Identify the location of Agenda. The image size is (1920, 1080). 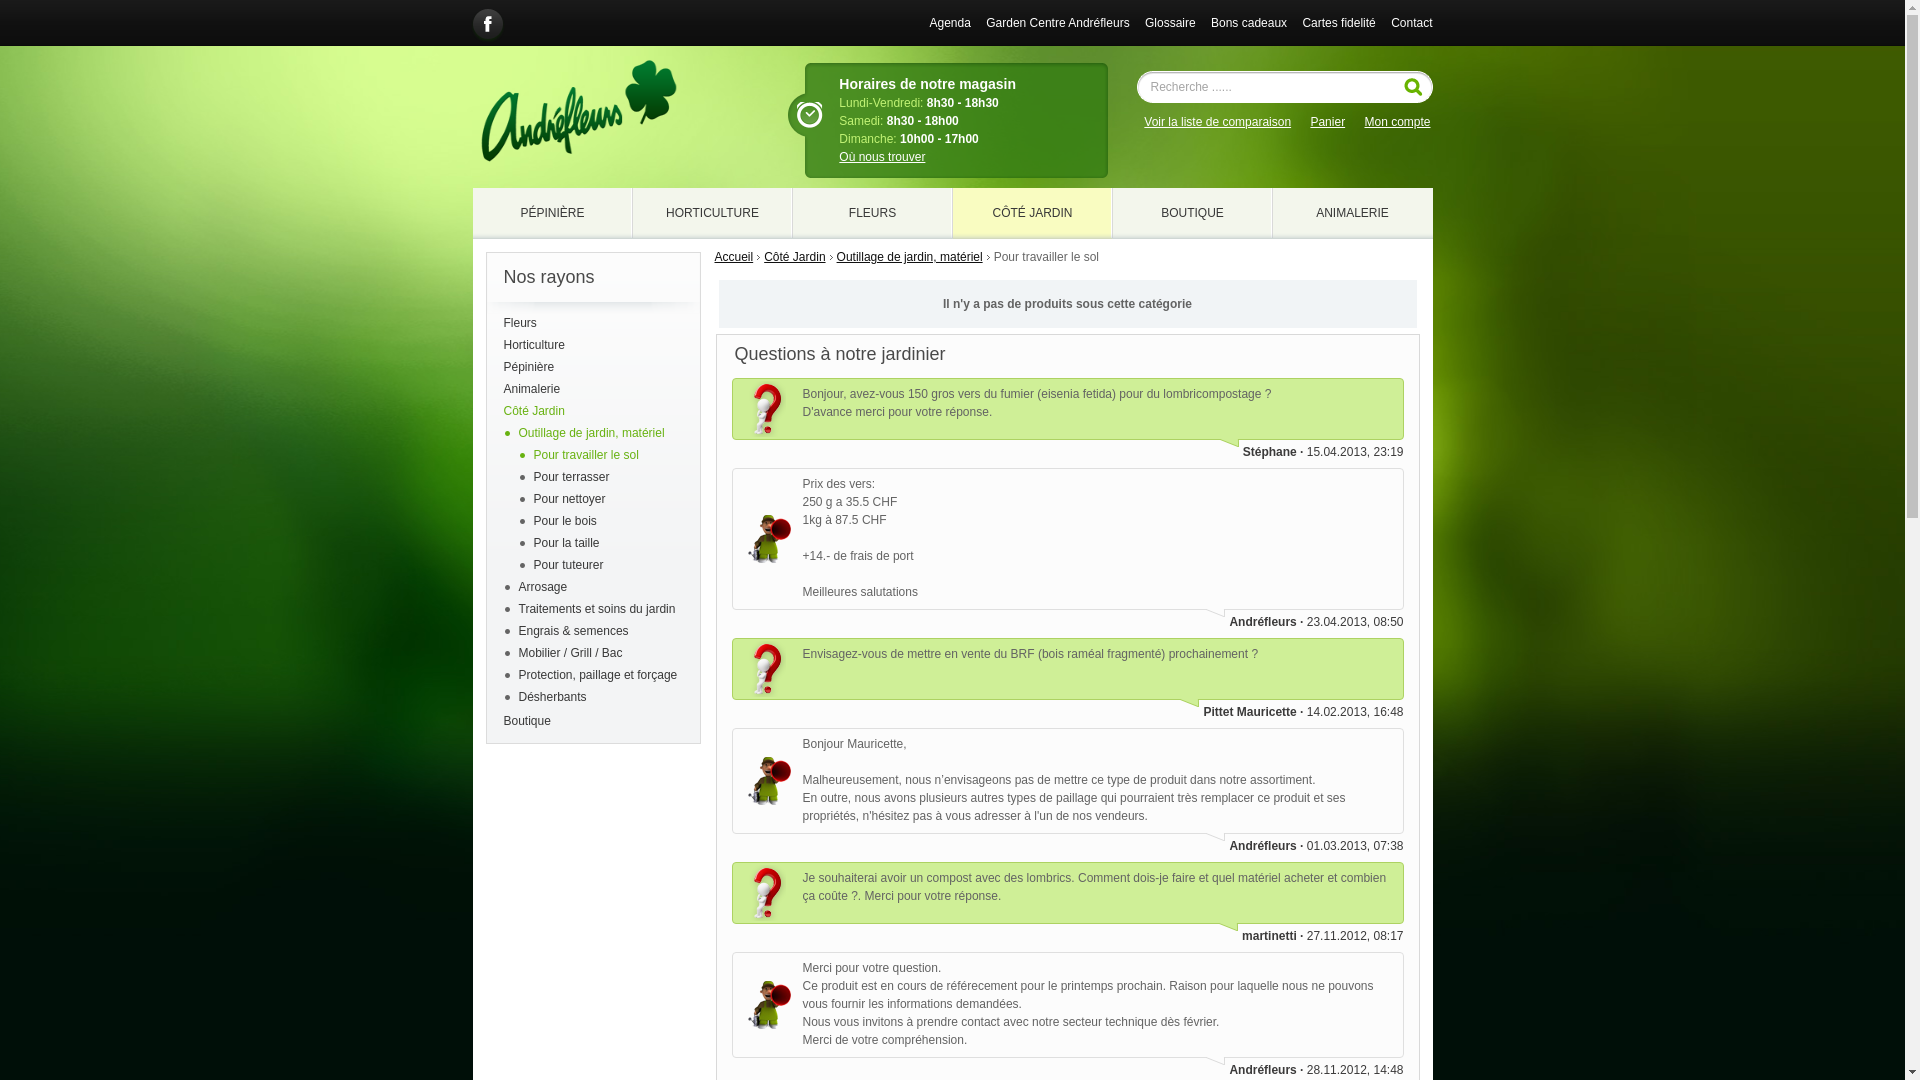
(950, 23).